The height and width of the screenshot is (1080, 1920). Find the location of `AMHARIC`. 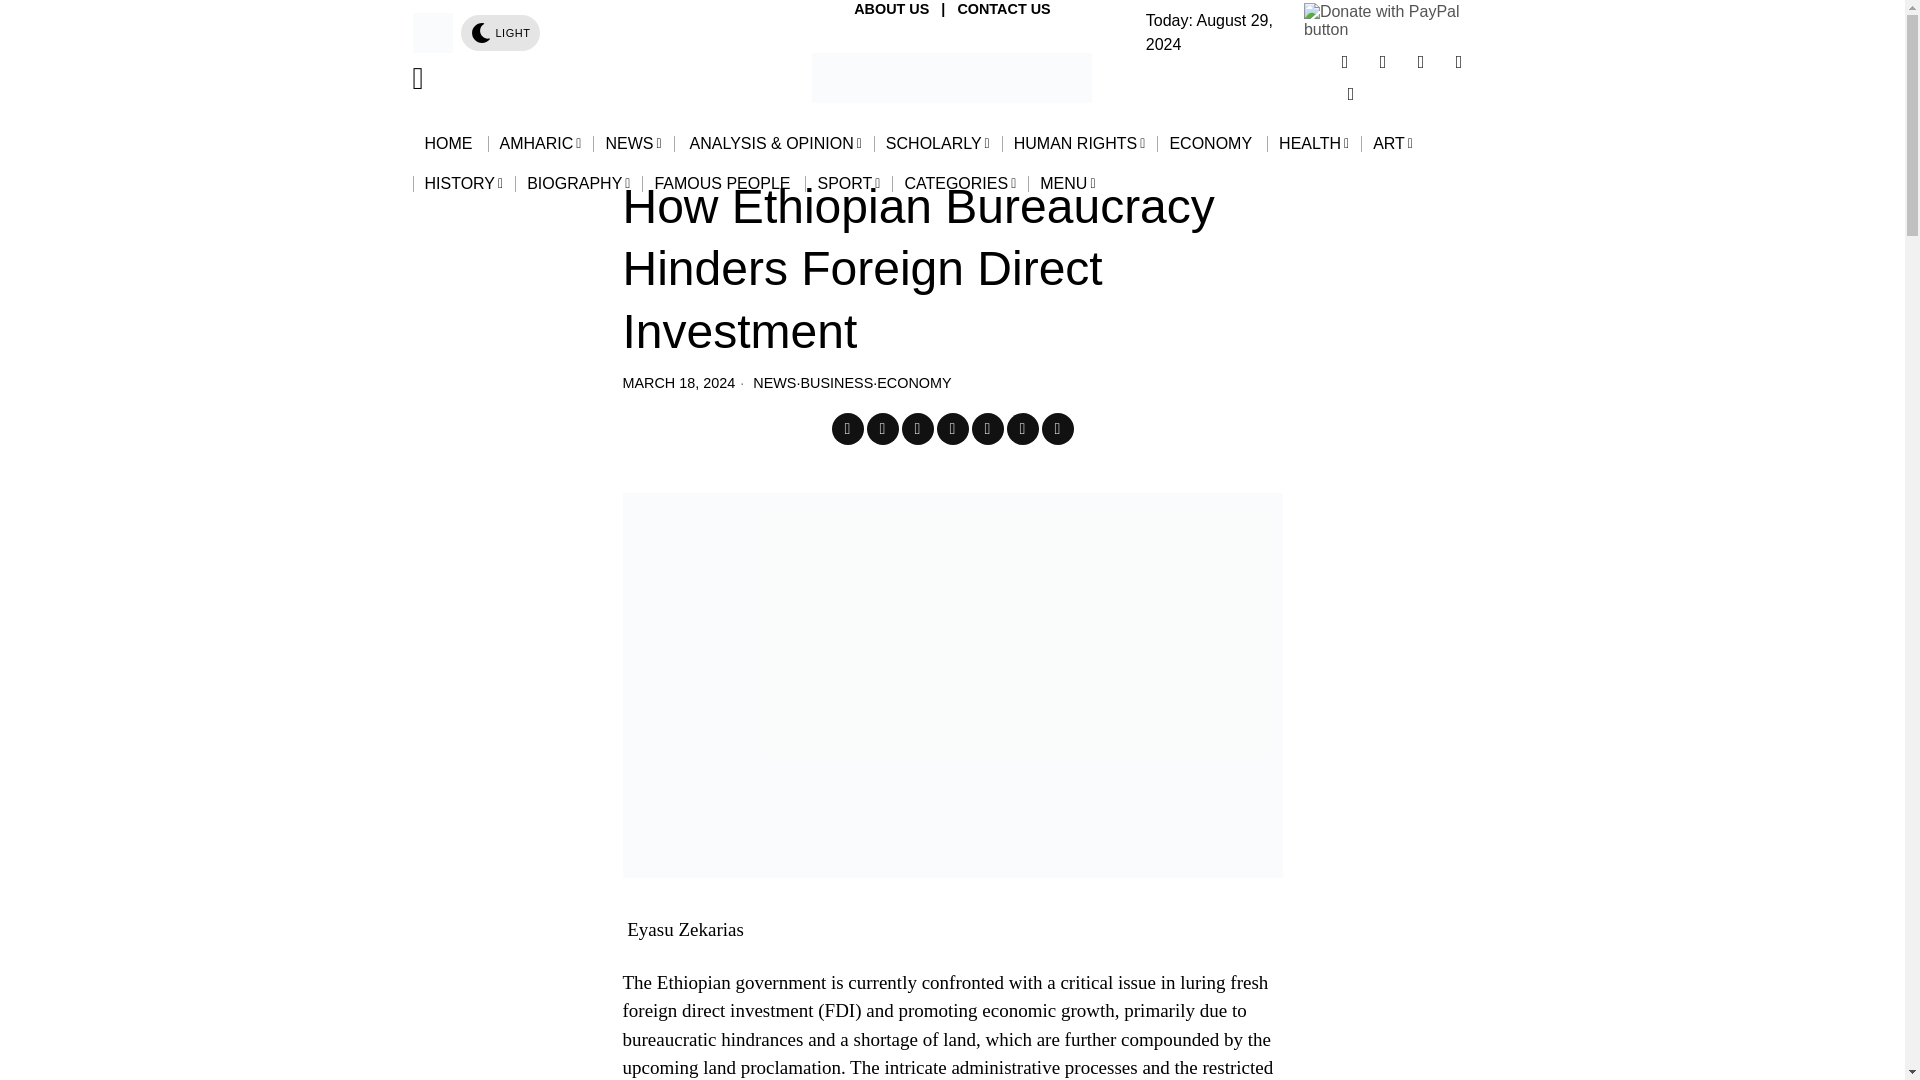

AMHARIC is located at coordinates (540, 144).